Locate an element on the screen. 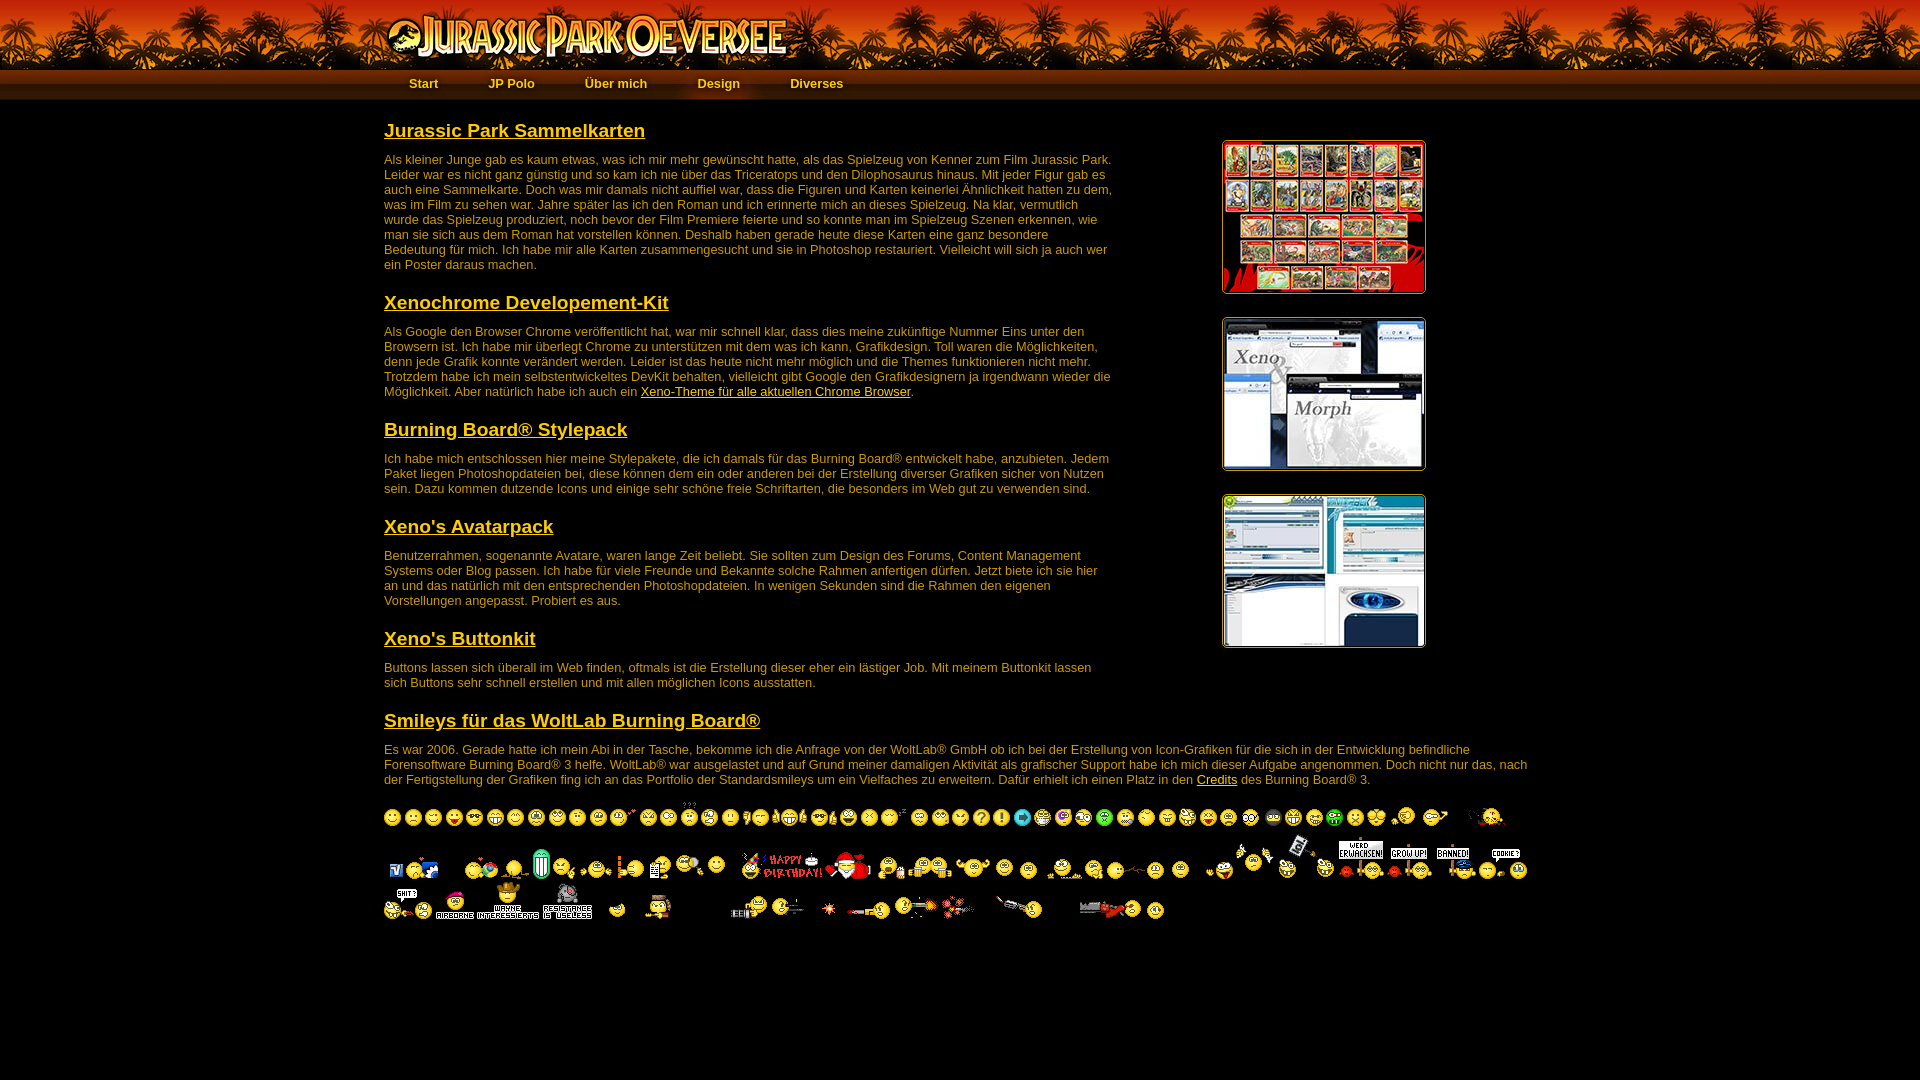  Jurassic Park Karten is located at coordinates (1324, 300).